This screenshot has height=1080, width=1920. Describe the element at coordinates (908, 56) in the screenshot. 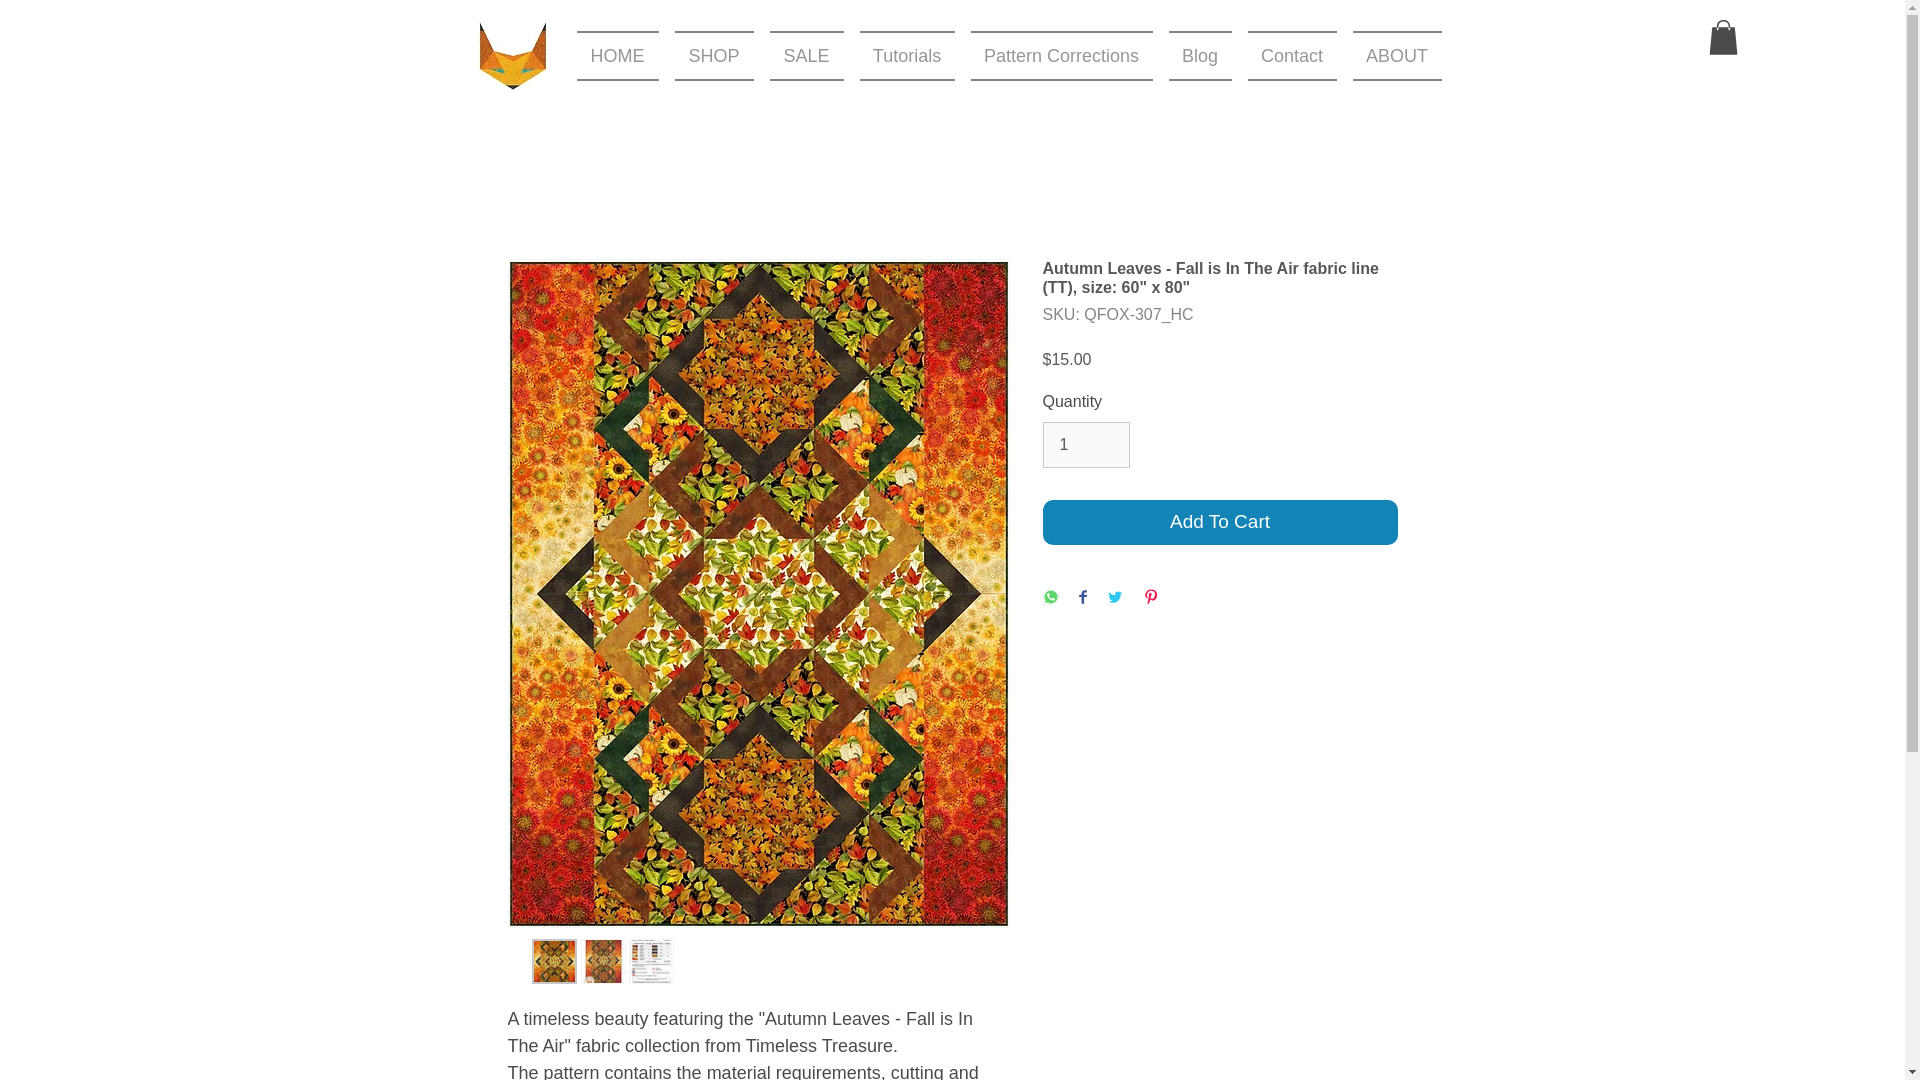

I see `Tutorials` at that location.